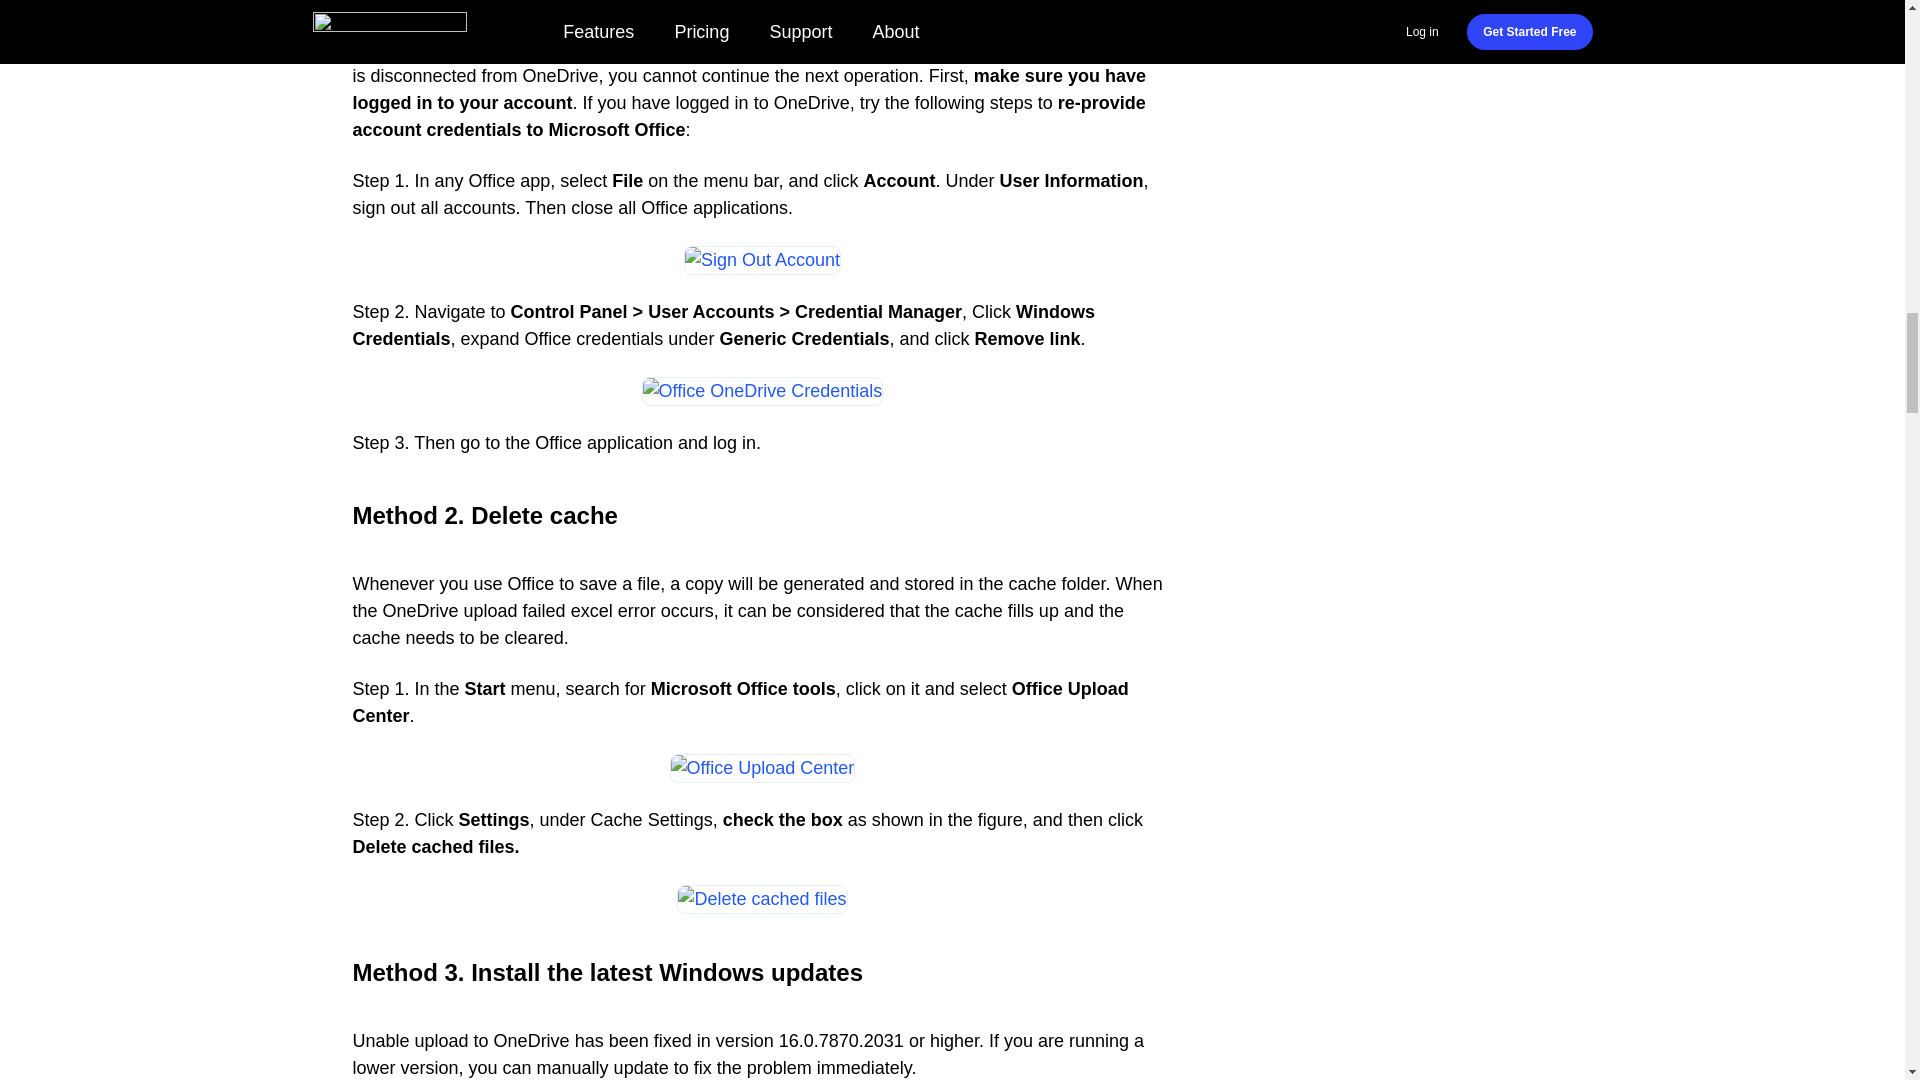 This screenshot has width=1920, height=1080. Describe the element at coordinates (763, 768) in the screenshot. I see `Office Upload Center` at that location.